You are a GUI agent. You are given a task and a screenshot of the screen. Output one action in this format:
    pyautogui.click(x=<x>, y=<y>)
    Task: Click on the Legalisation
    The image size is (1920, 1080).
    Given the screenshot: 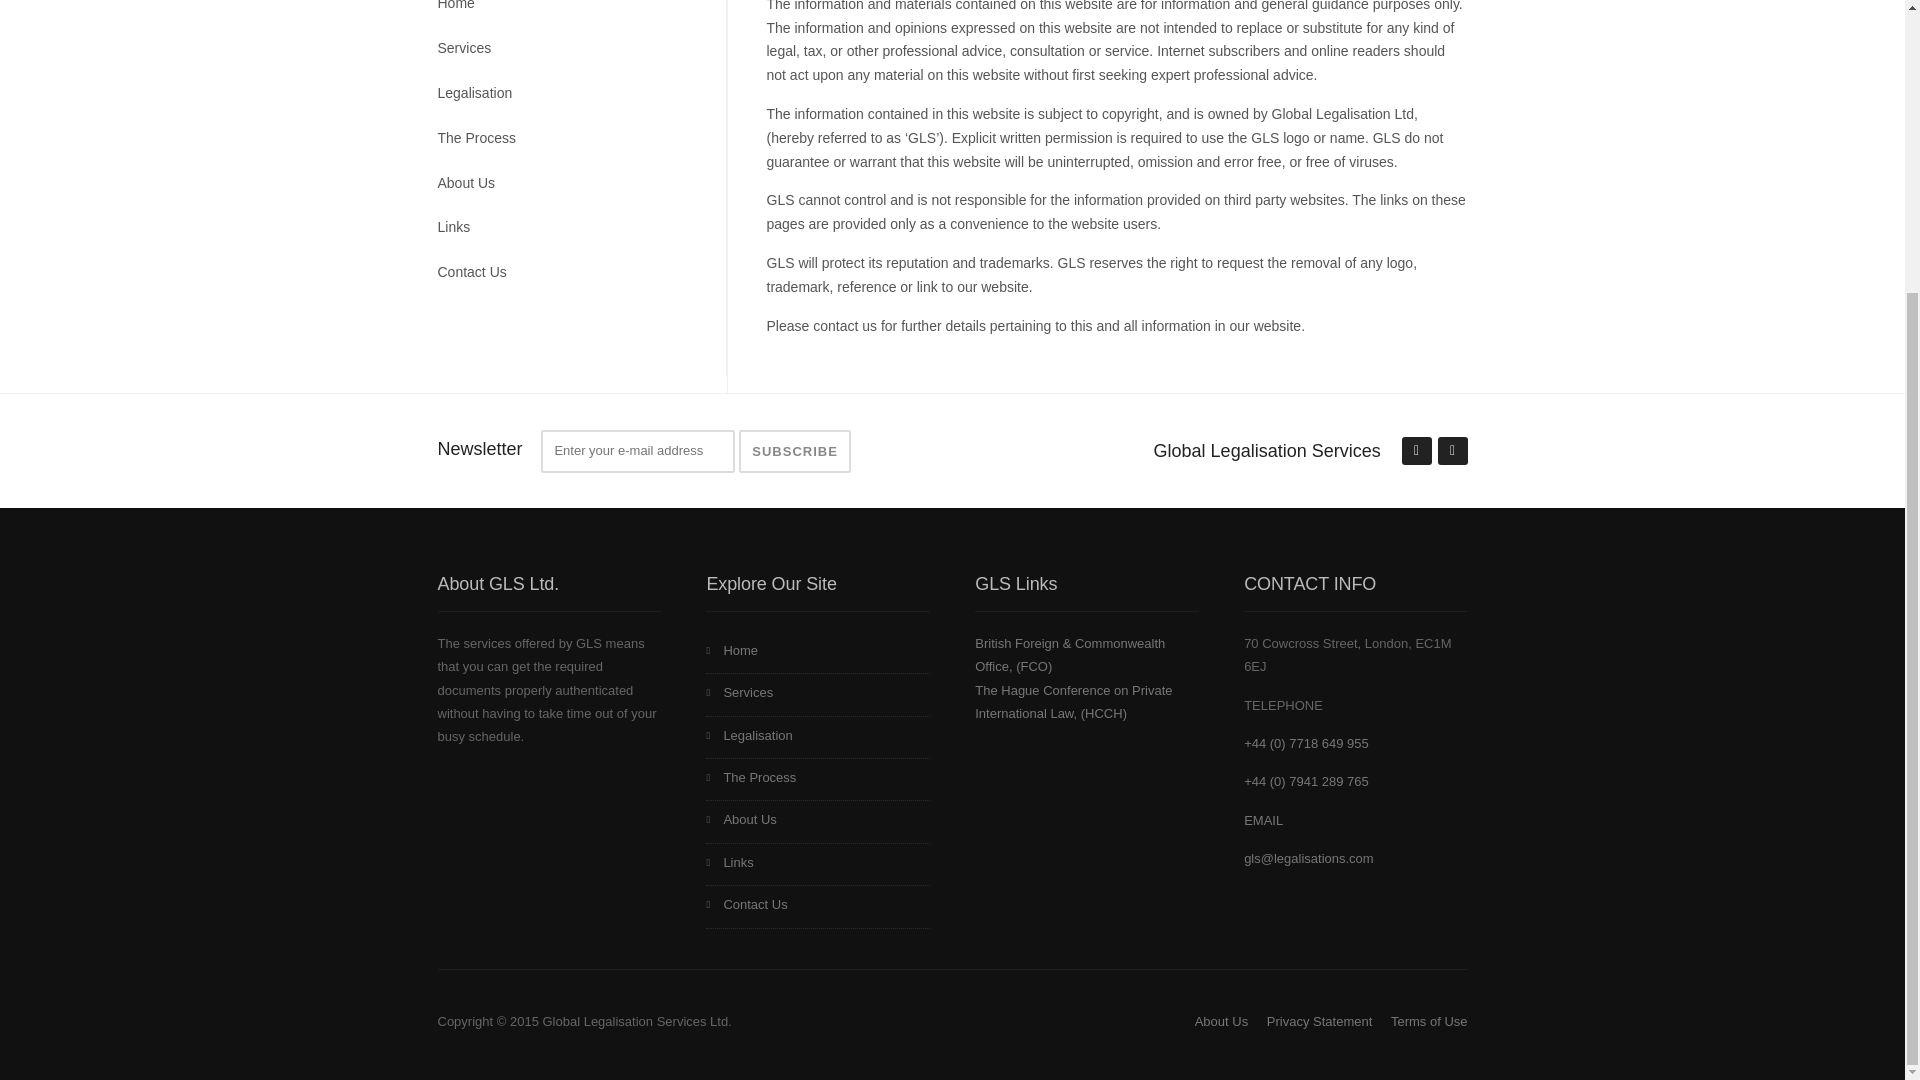 What is the action you would take?
    pyautogui.click(x=562, y=94)
    